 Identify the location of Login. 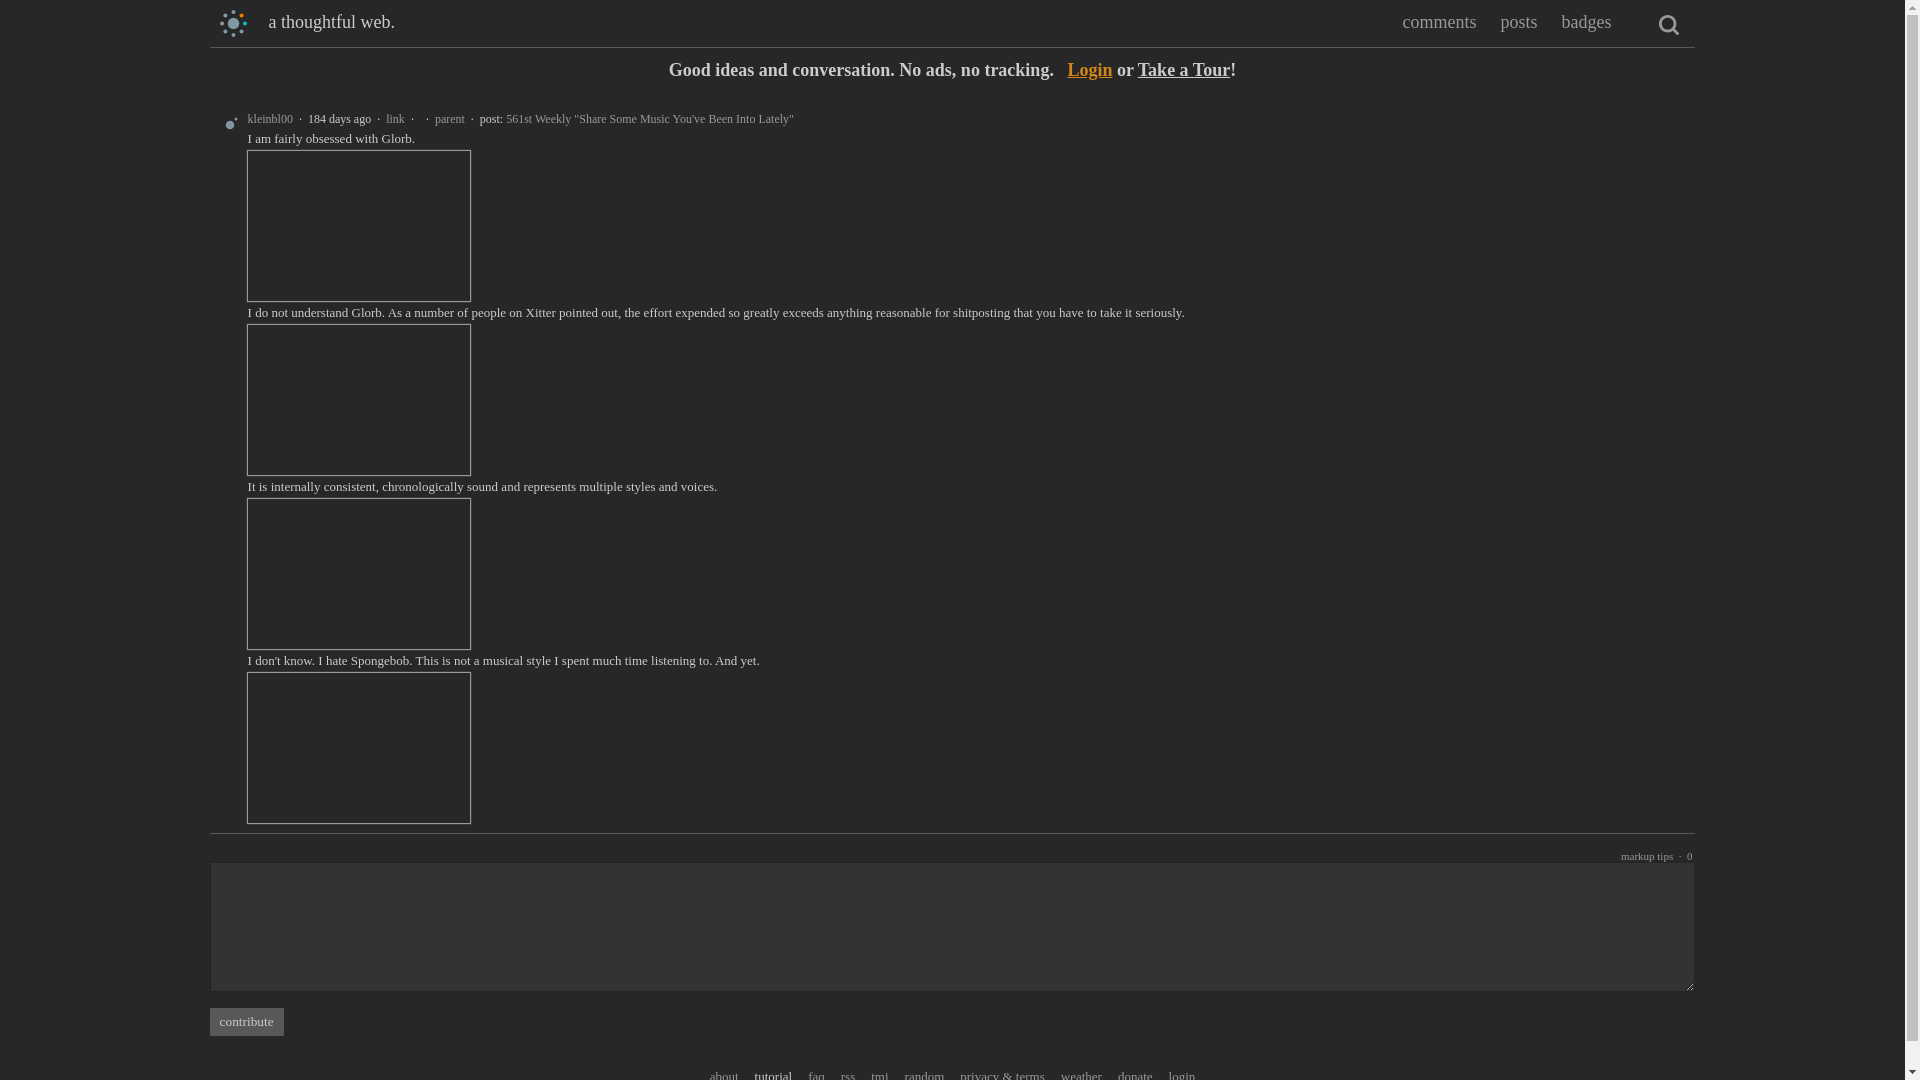
(1089, 70).